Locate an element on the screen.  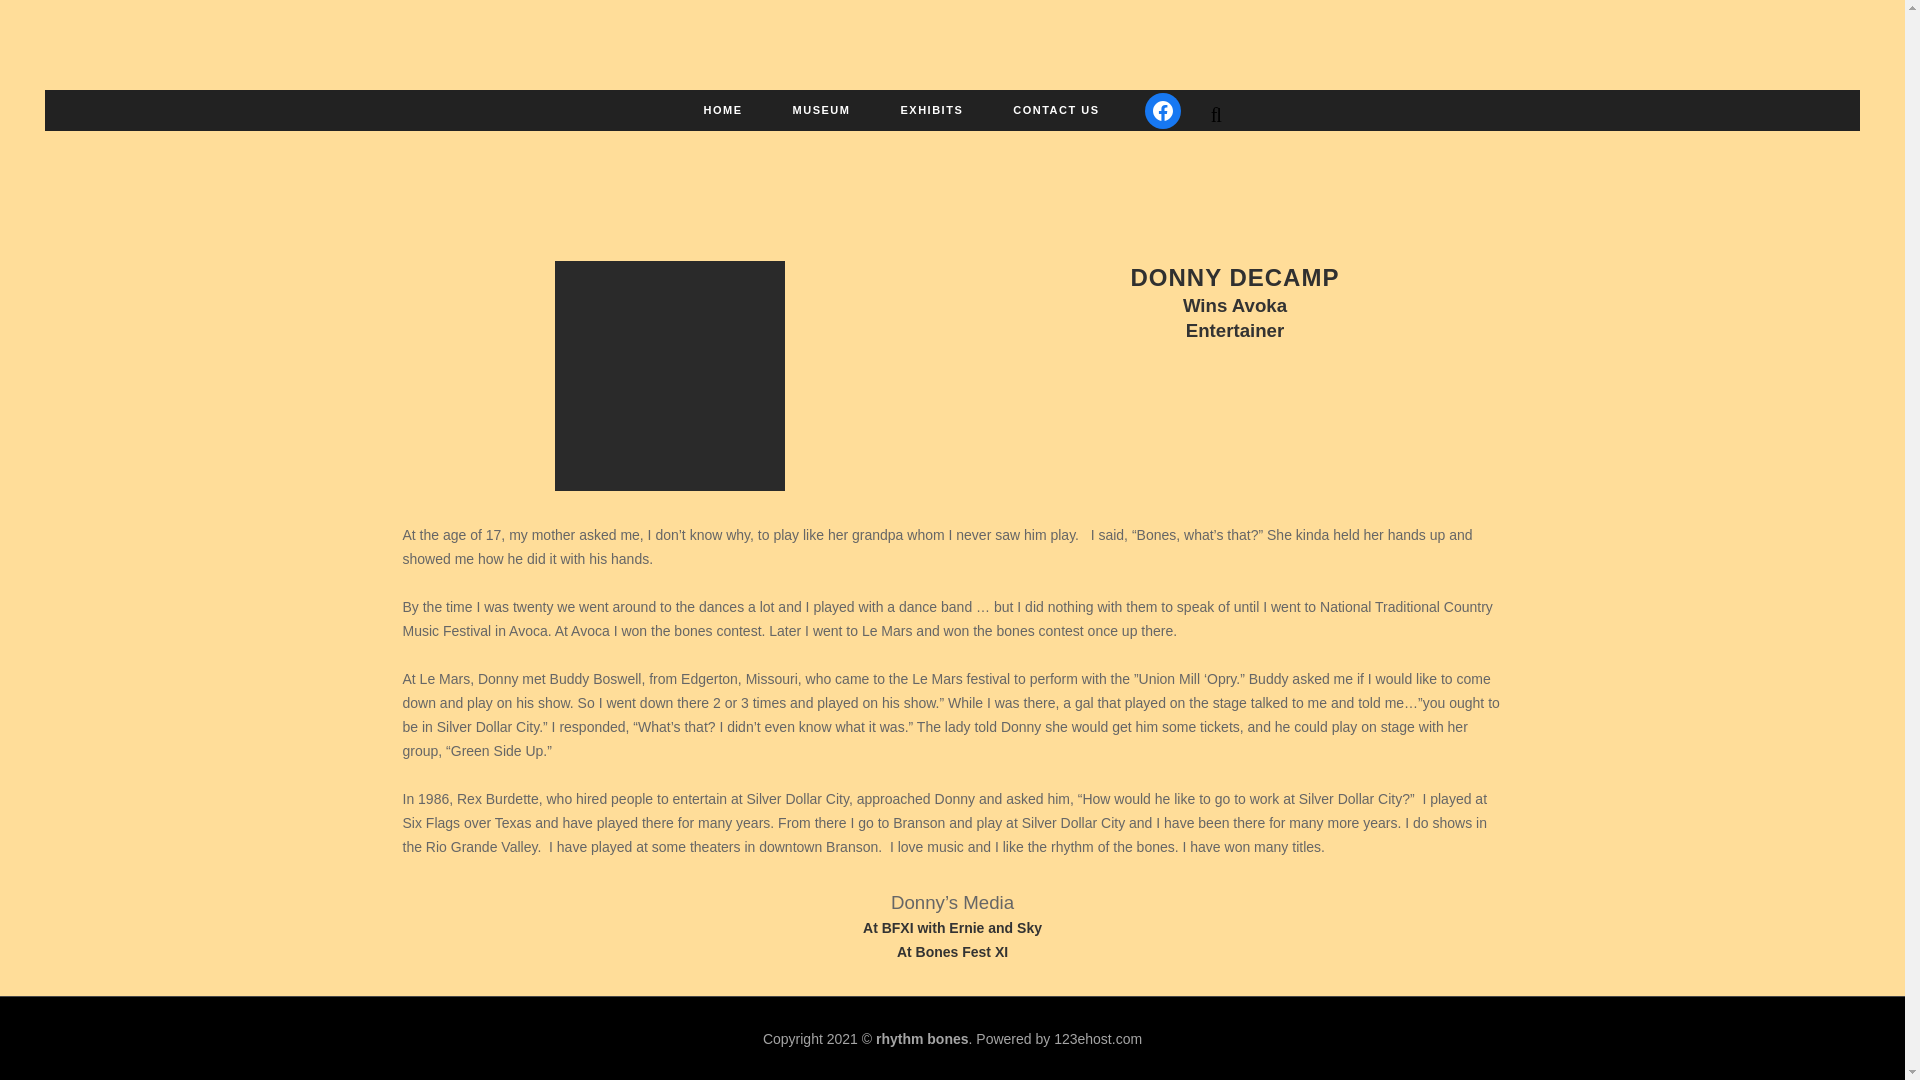
CONTACT US is located at coordinates (1056, 110).